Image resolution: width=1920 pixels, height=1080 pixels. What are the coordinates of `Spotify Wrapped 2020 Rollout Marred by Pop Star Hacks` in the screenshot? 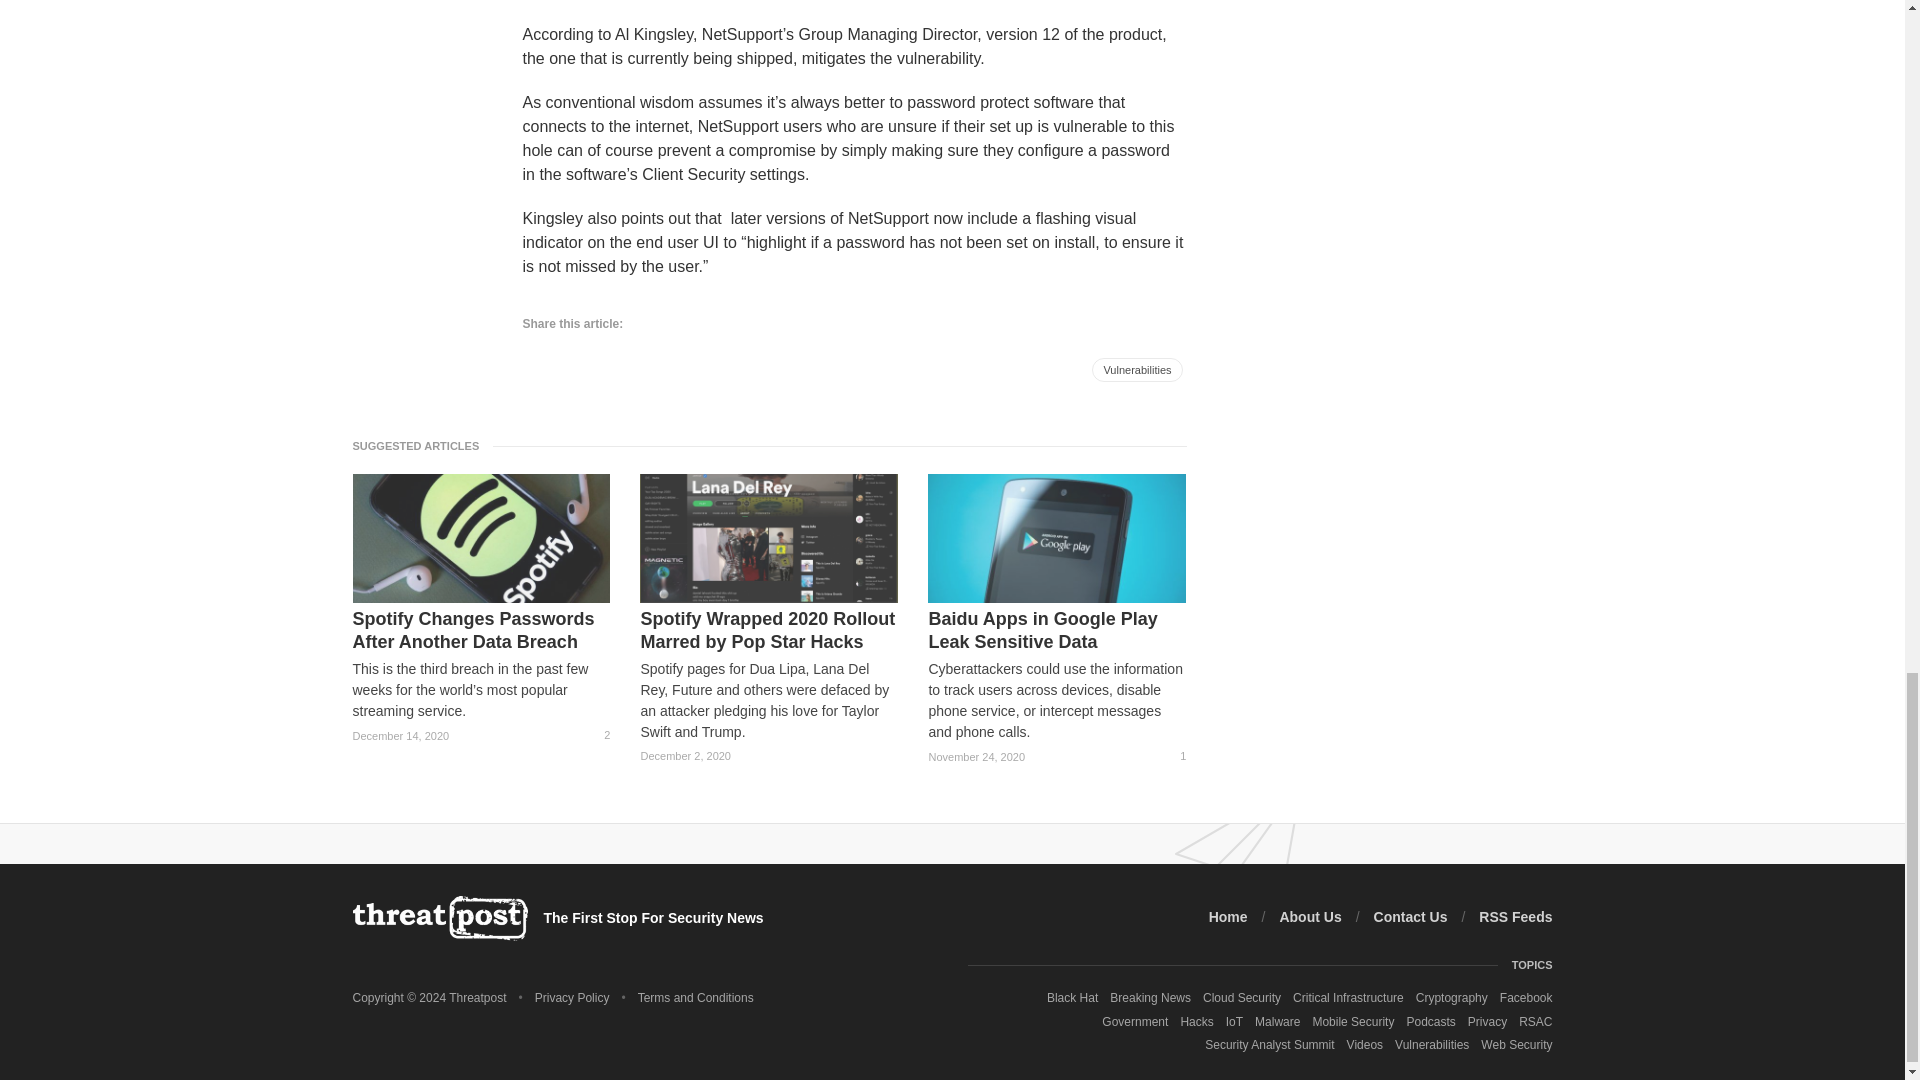 It's located at (768, 630).